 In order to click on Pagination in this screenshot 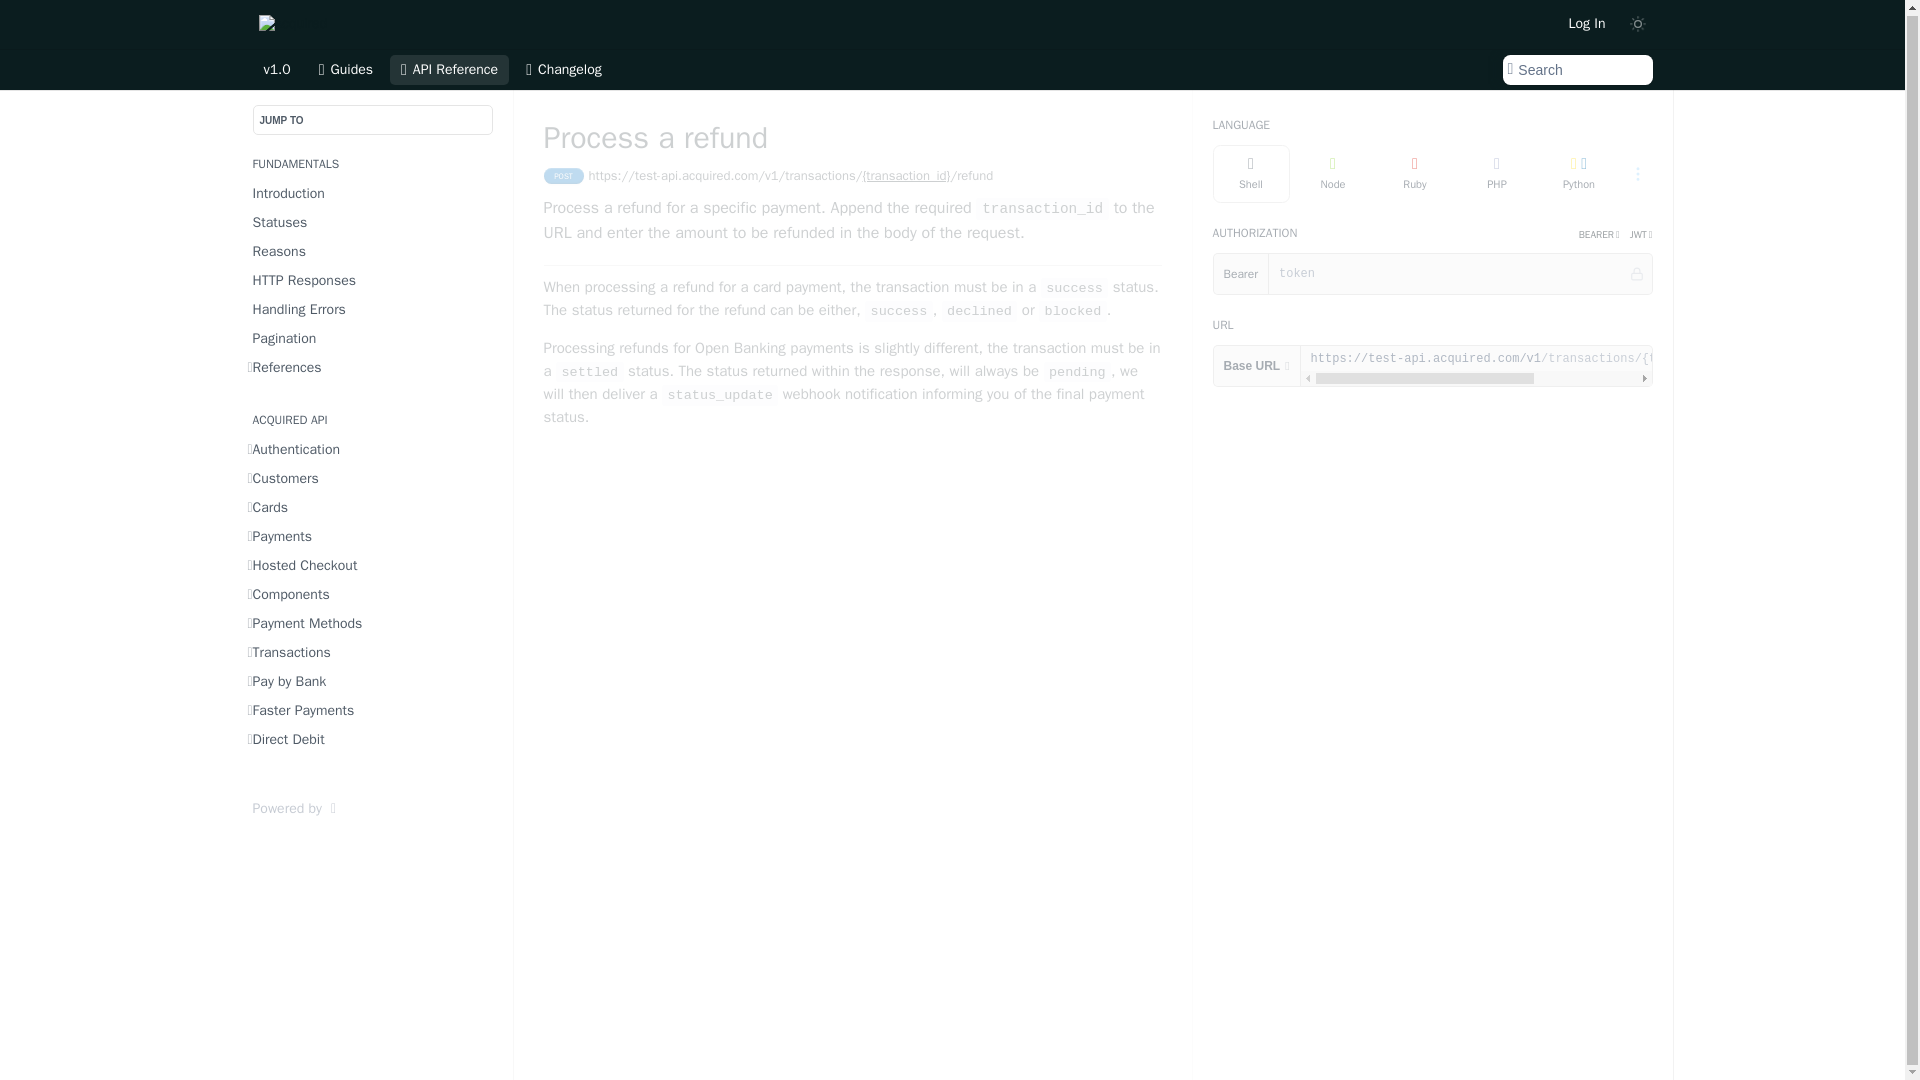, I will do `click(373, 338)`.